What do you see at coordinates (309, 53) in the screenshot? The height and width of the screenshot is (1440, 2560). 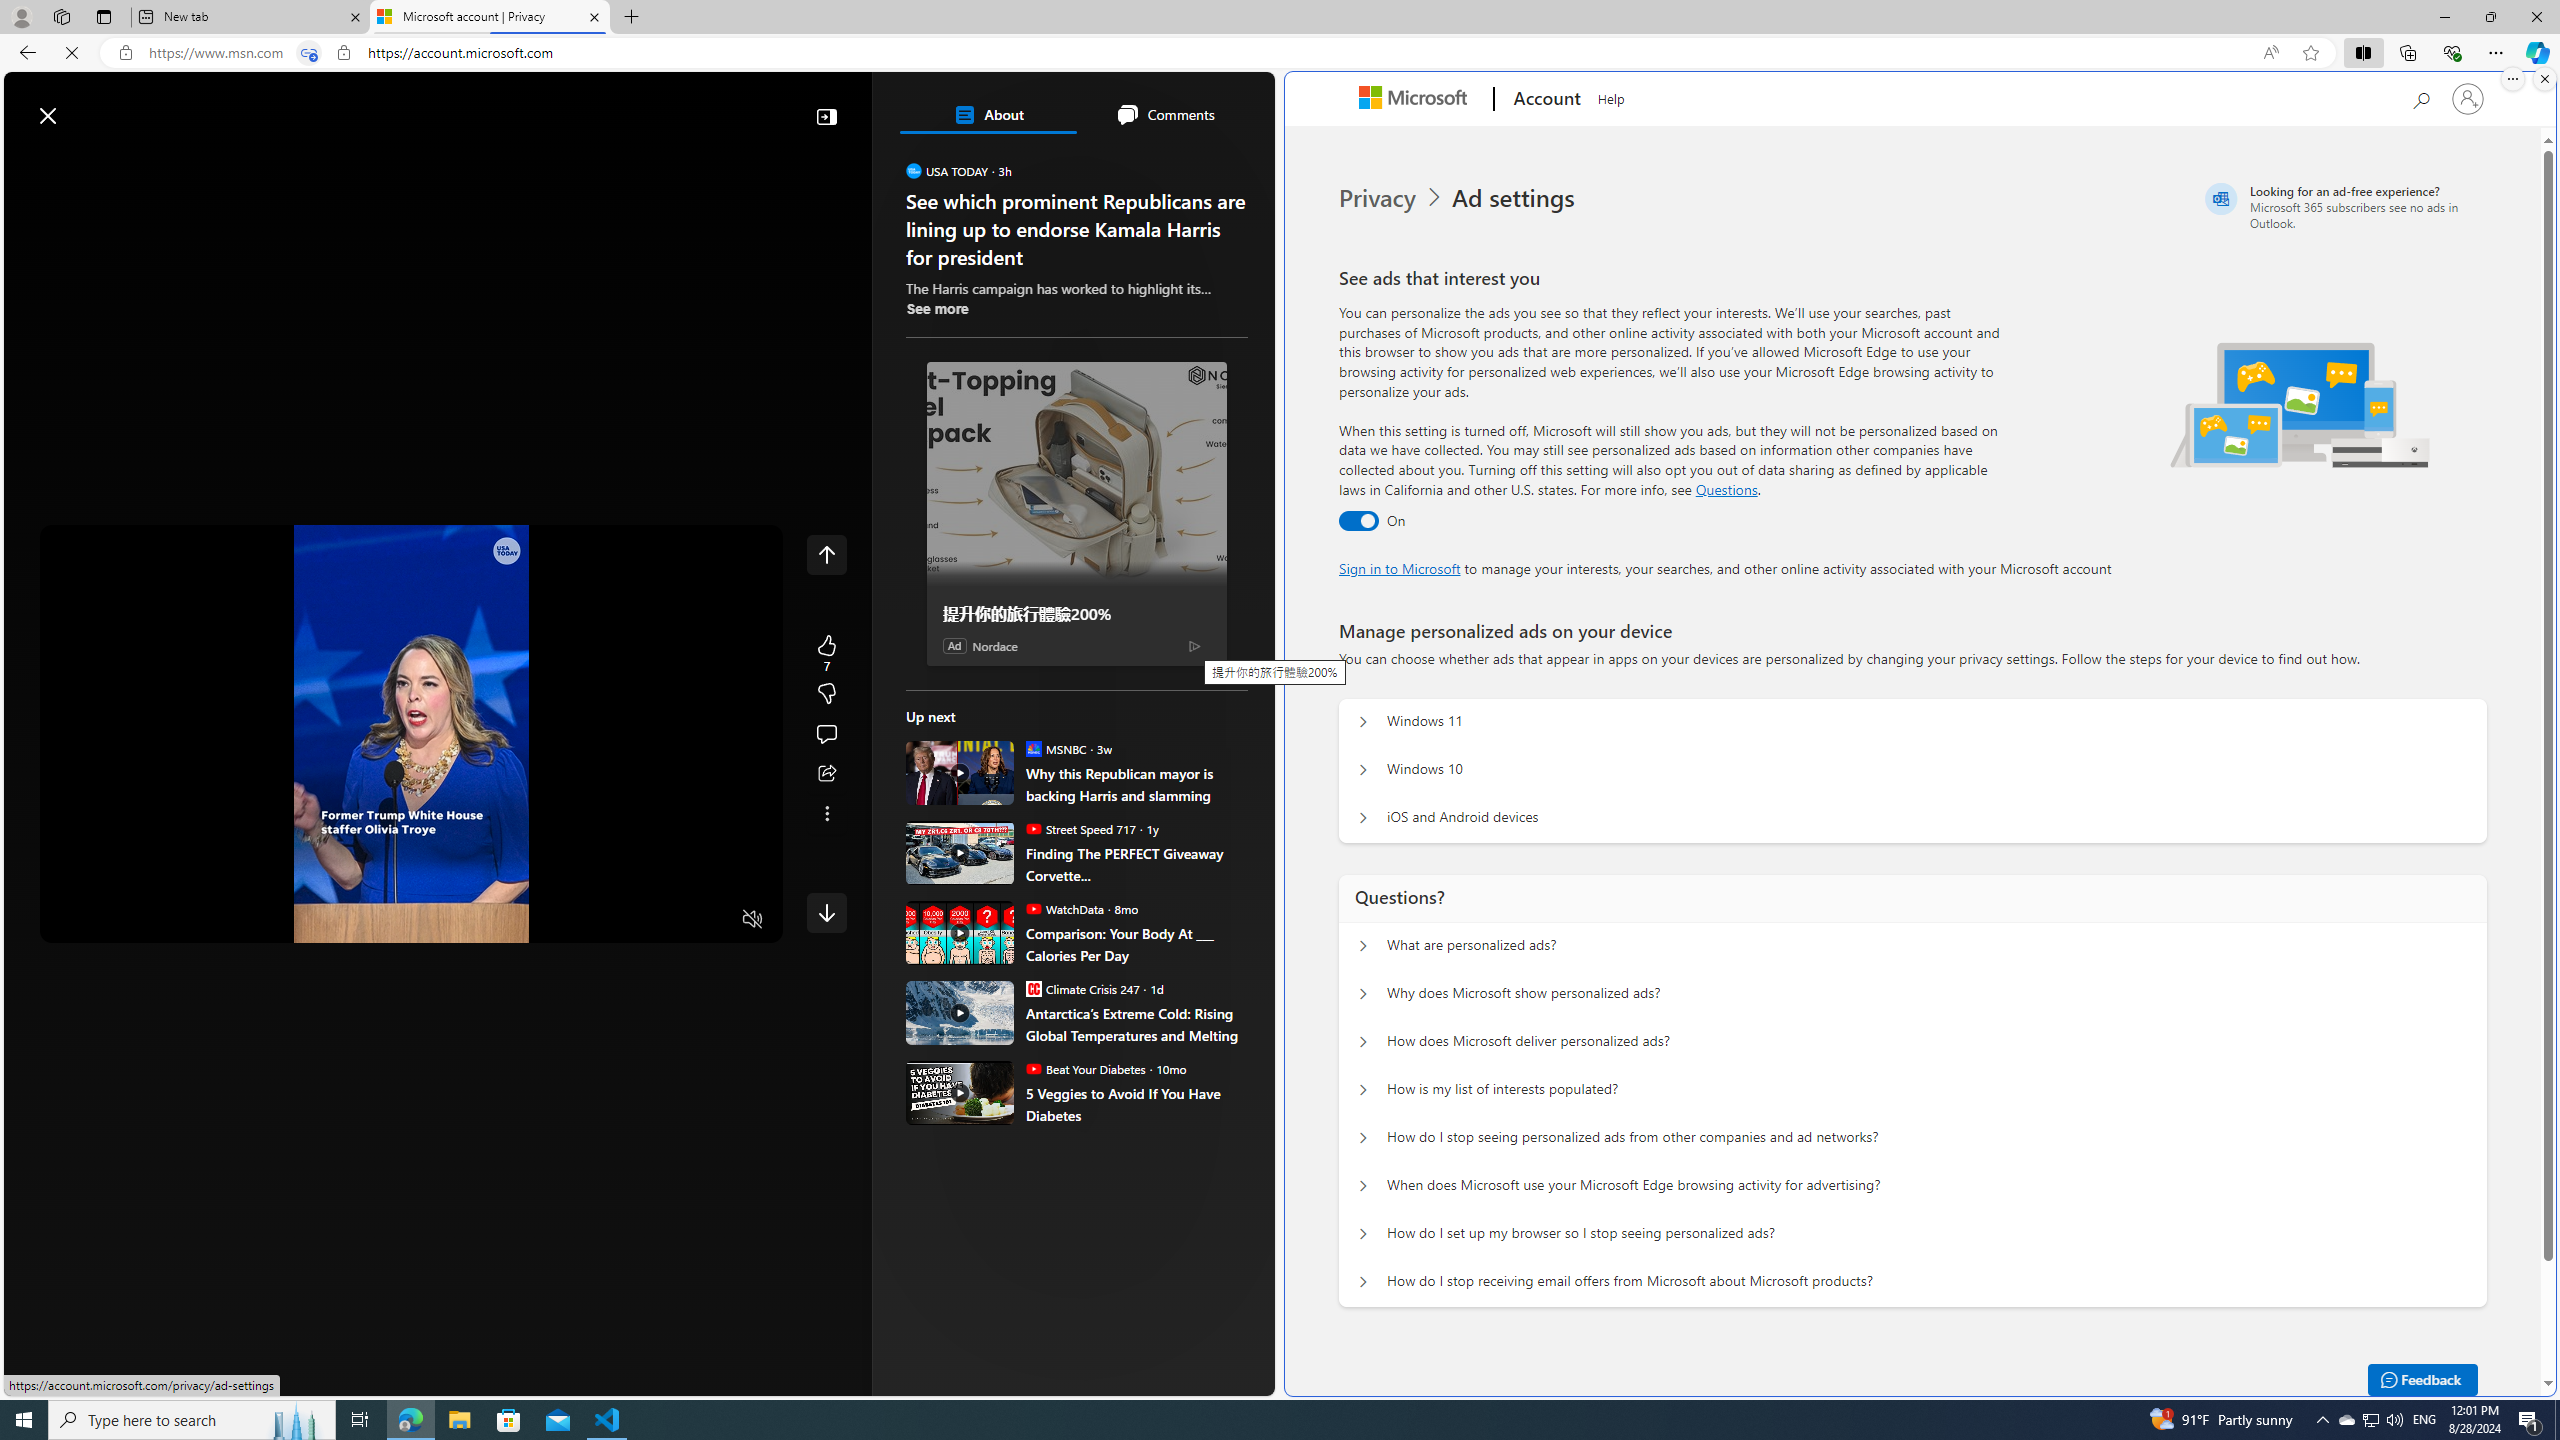 I see `Tabs in split screen` at bounding box center [309, 53].